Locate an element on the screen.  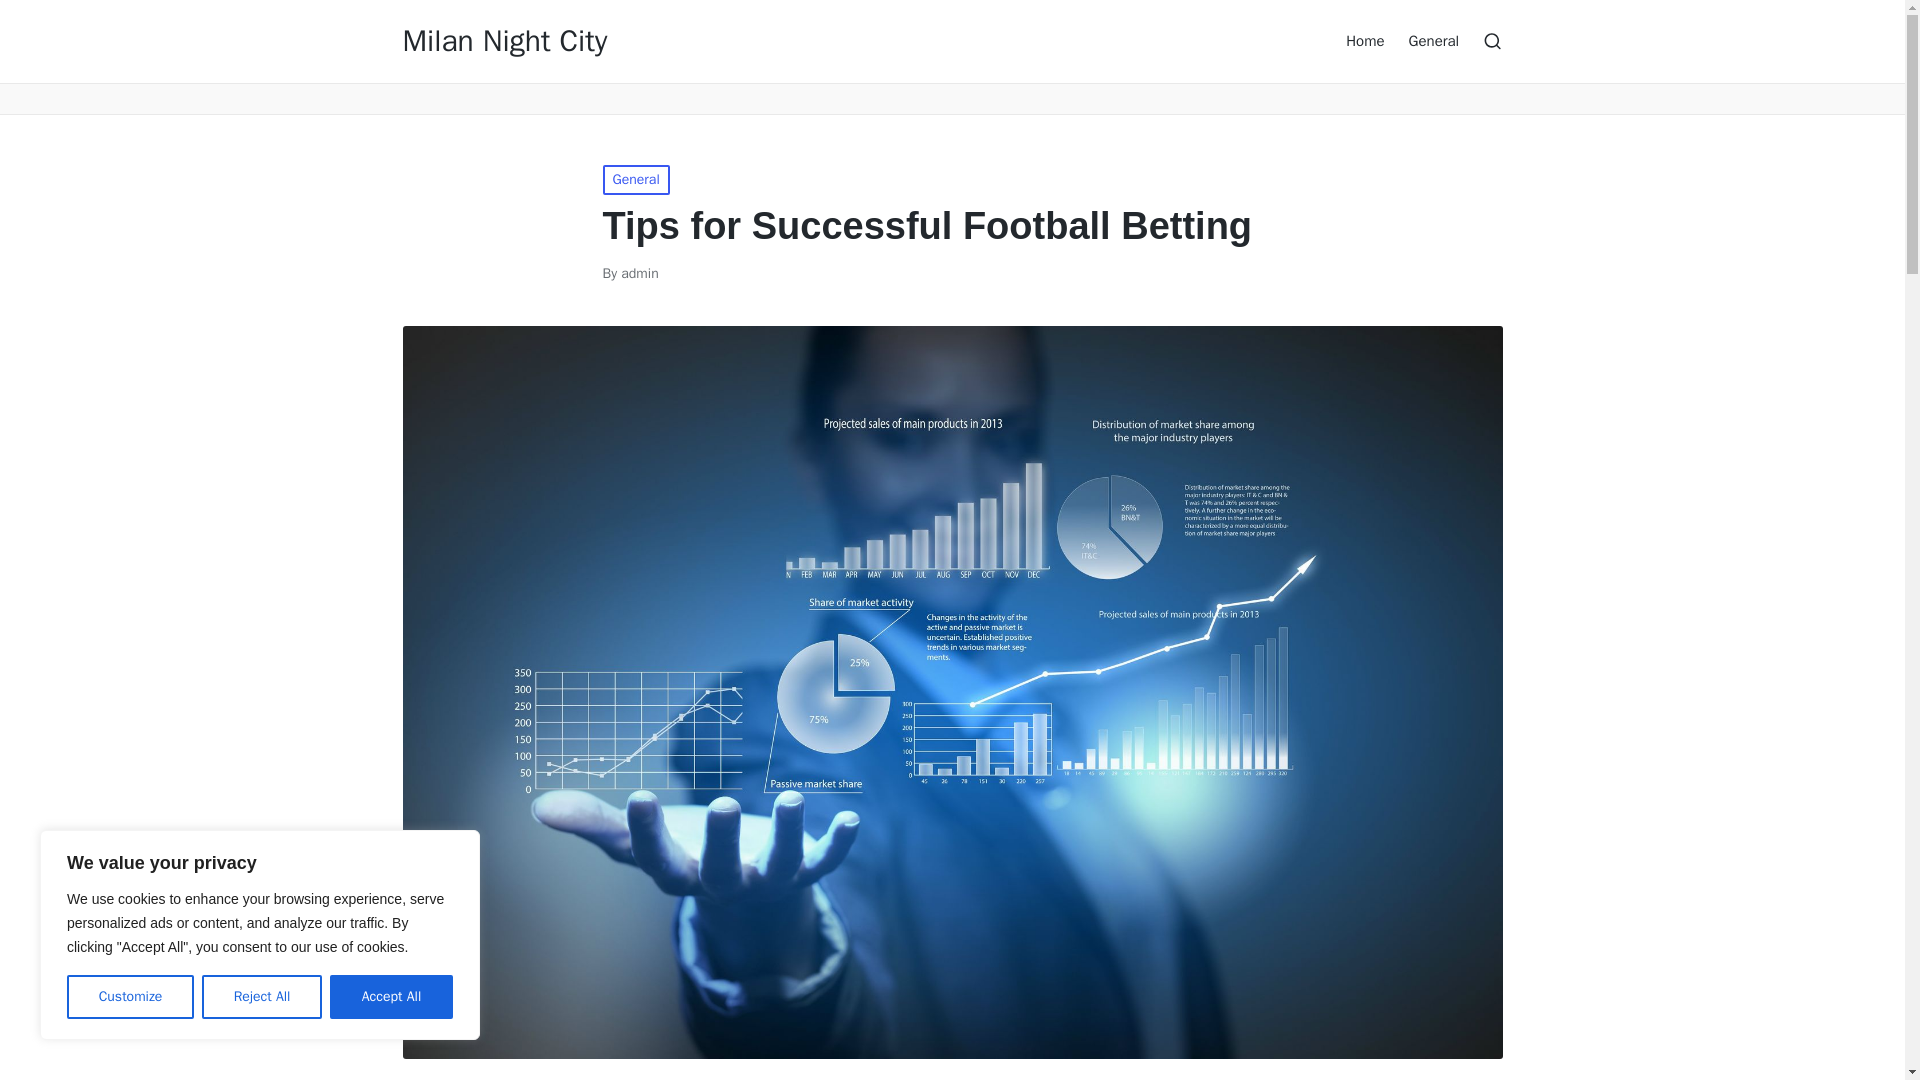
admin is located at coordinates (639, 272).